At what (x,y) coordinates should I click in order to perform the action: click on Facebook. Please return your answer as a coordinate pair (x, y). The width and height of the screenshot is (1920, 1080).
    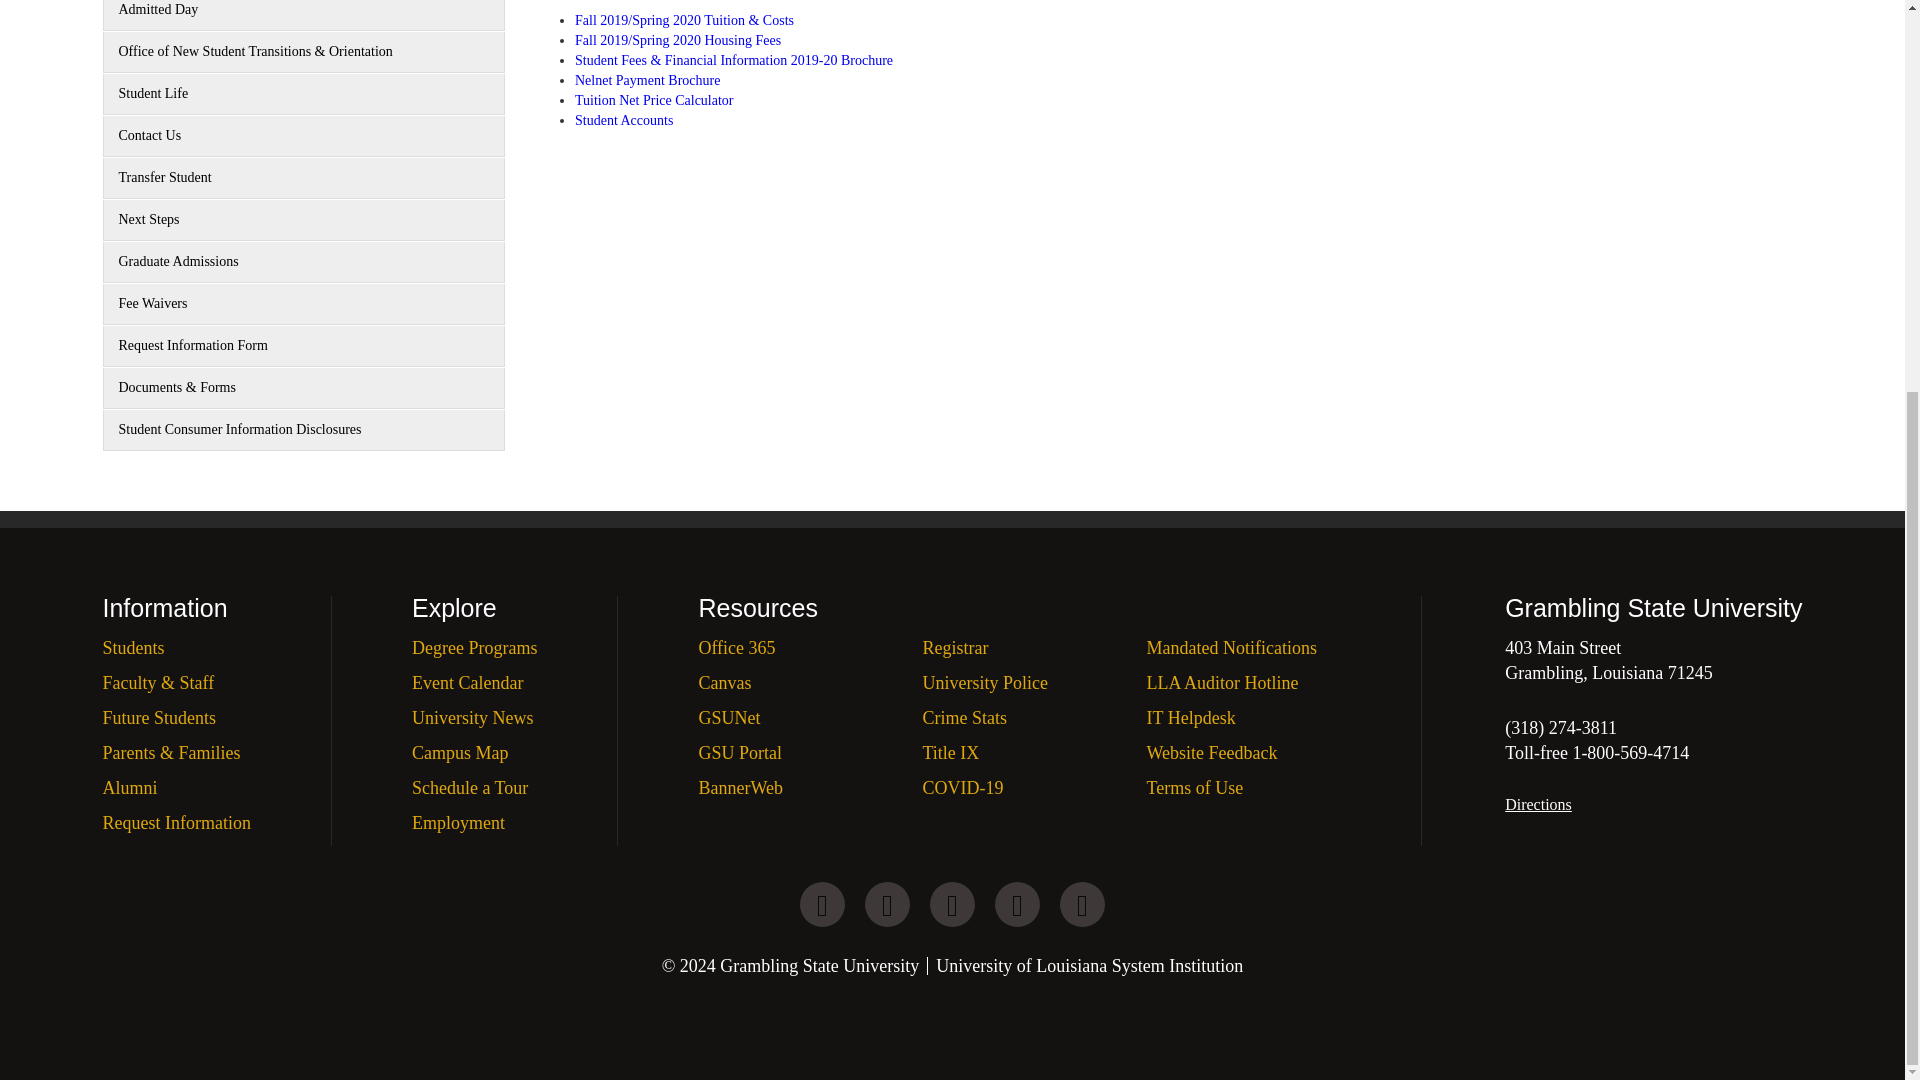
    Looking at the image, I should click on (1082, 904).